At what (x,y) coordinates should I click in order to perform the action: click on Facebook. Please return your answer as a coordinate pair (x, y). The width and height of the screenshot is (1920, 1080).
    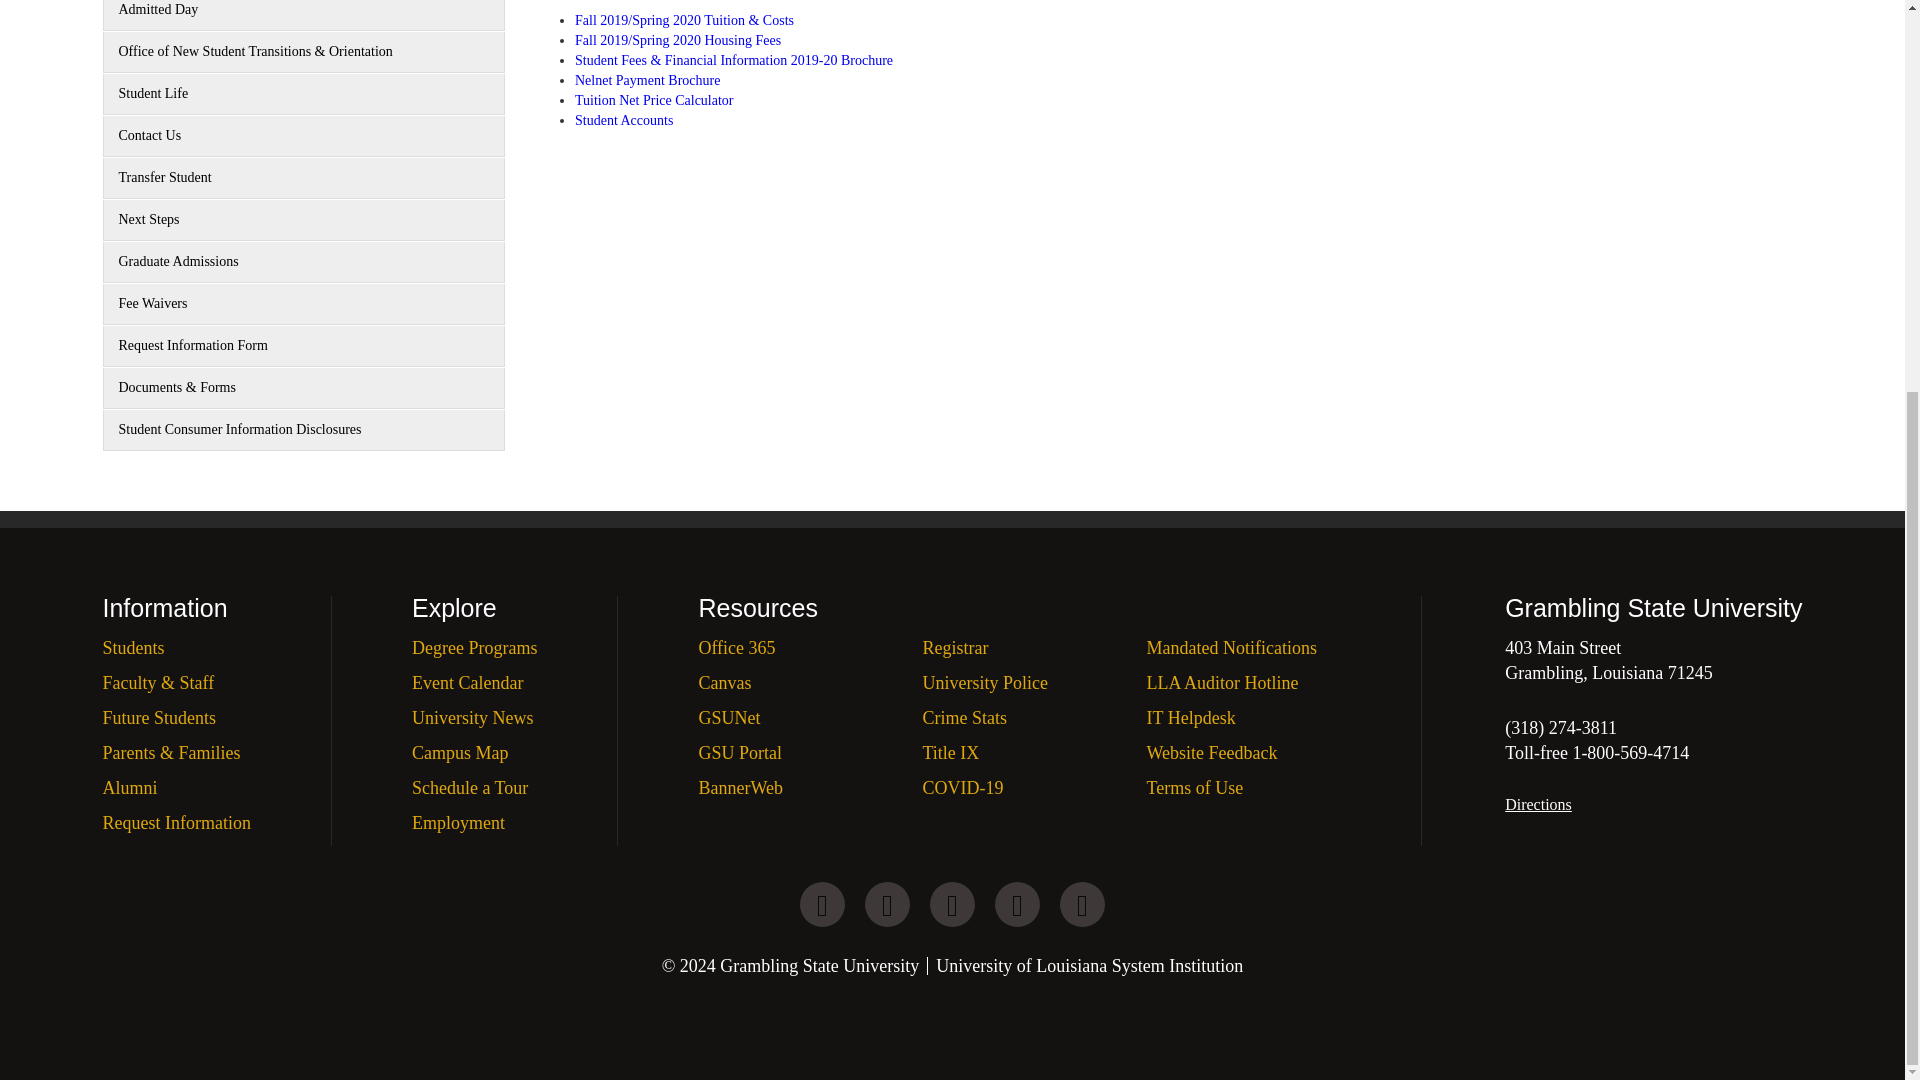
    Looking at the image, I should click on (1082, 904).